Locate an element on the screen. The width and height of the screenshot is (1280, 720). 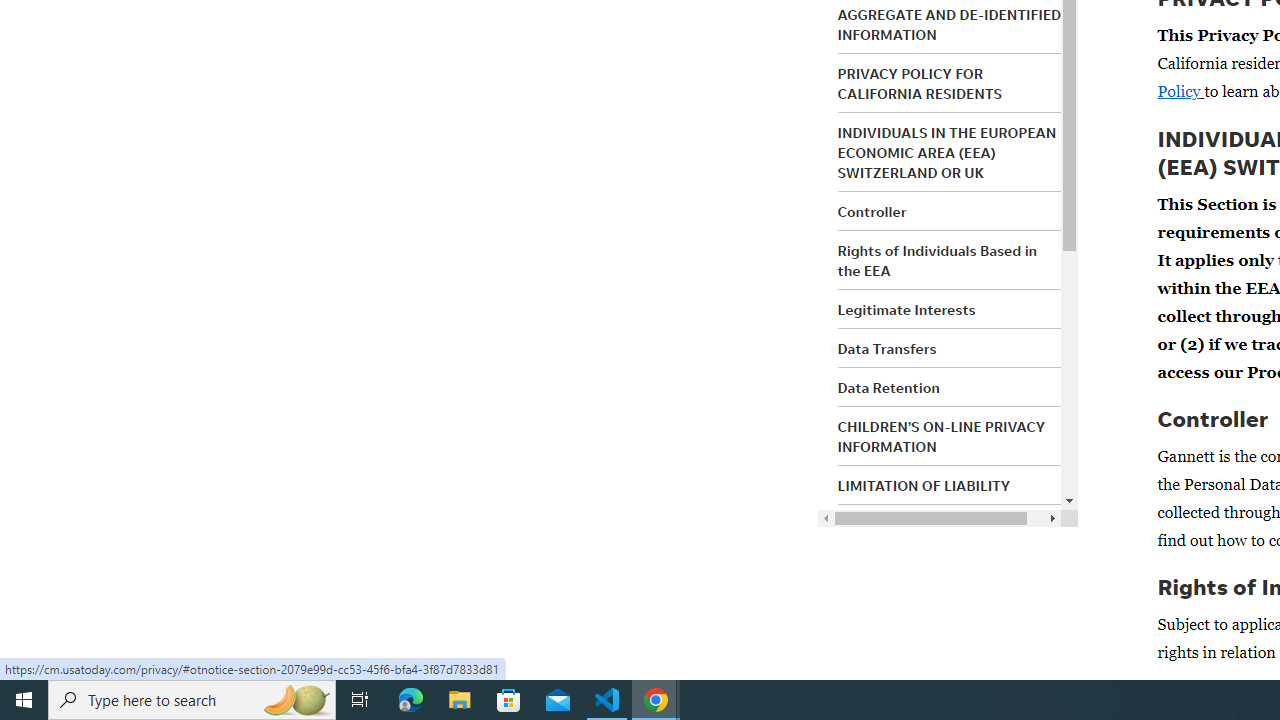
Data Retention is located at coordinates (888, 387).